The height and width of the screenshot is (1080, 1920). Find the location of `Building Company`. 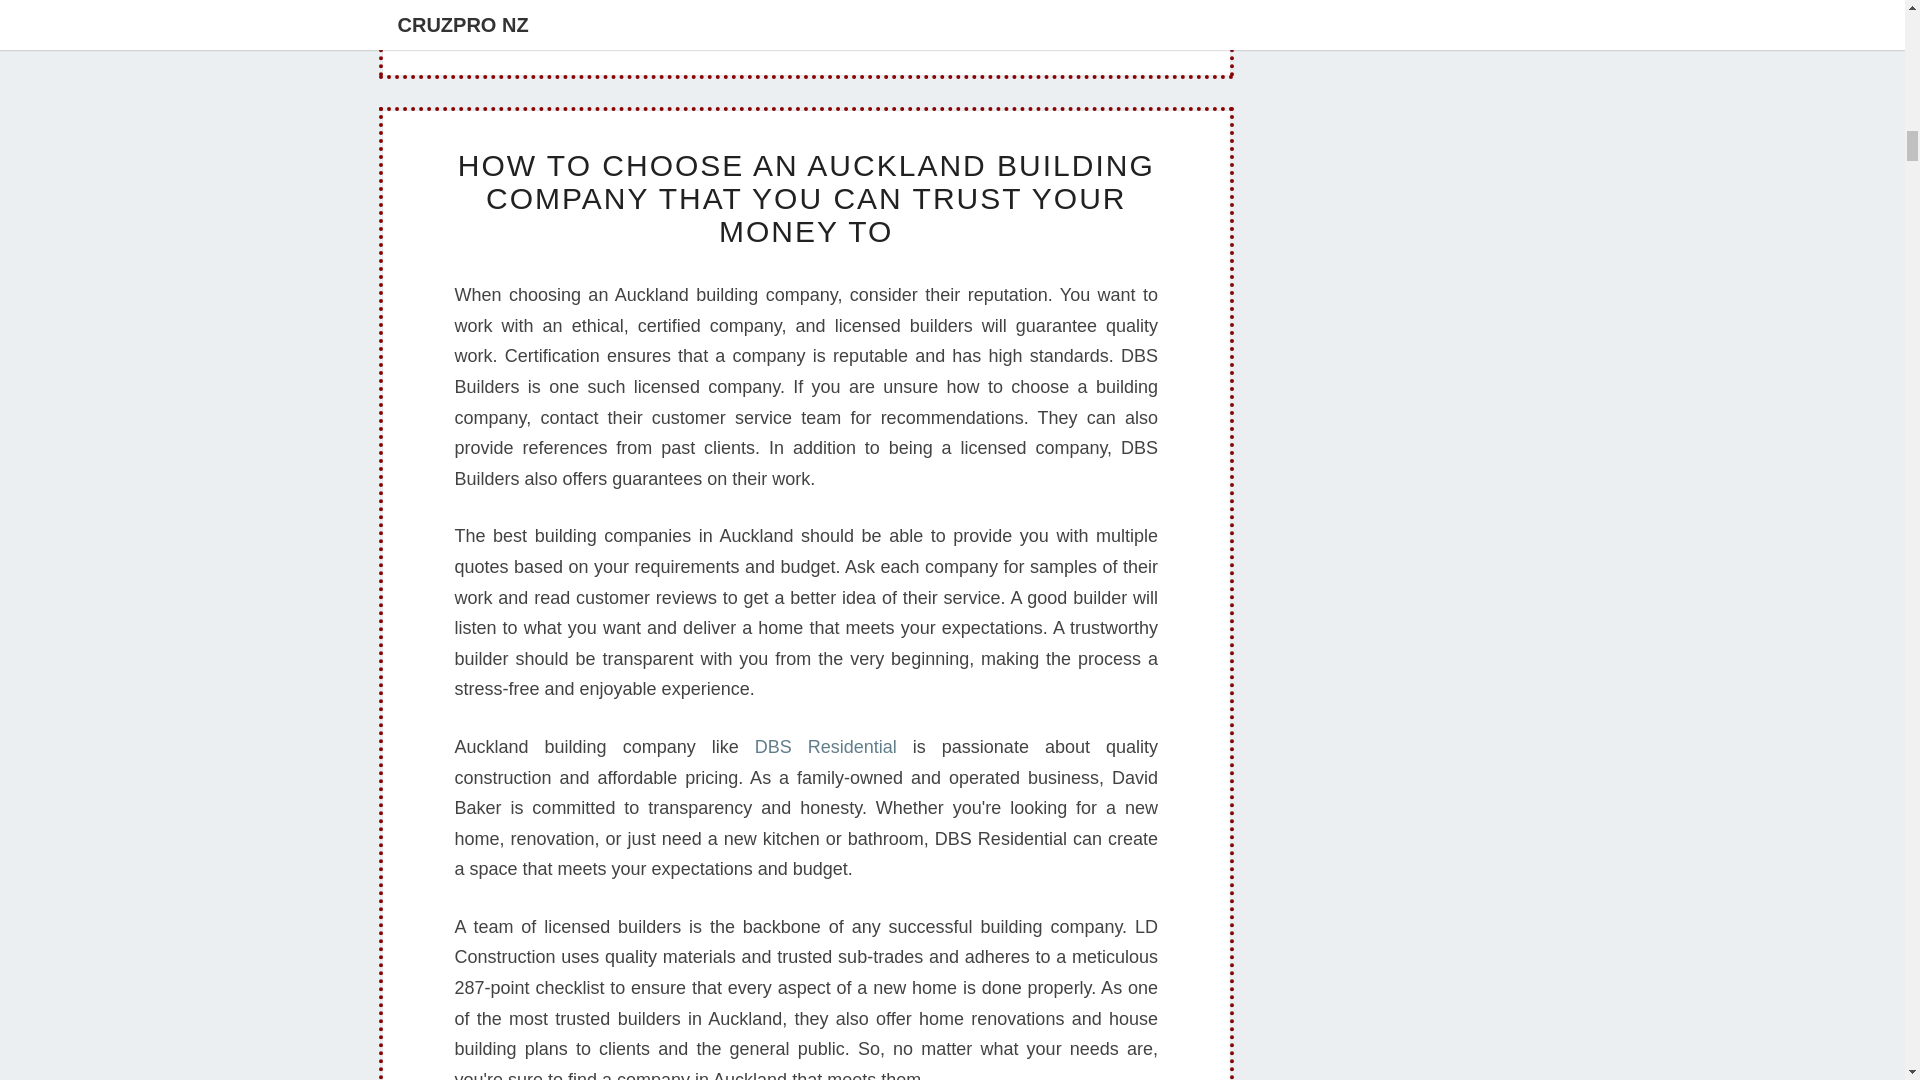

Building Company is located at coordinates (958, 14).